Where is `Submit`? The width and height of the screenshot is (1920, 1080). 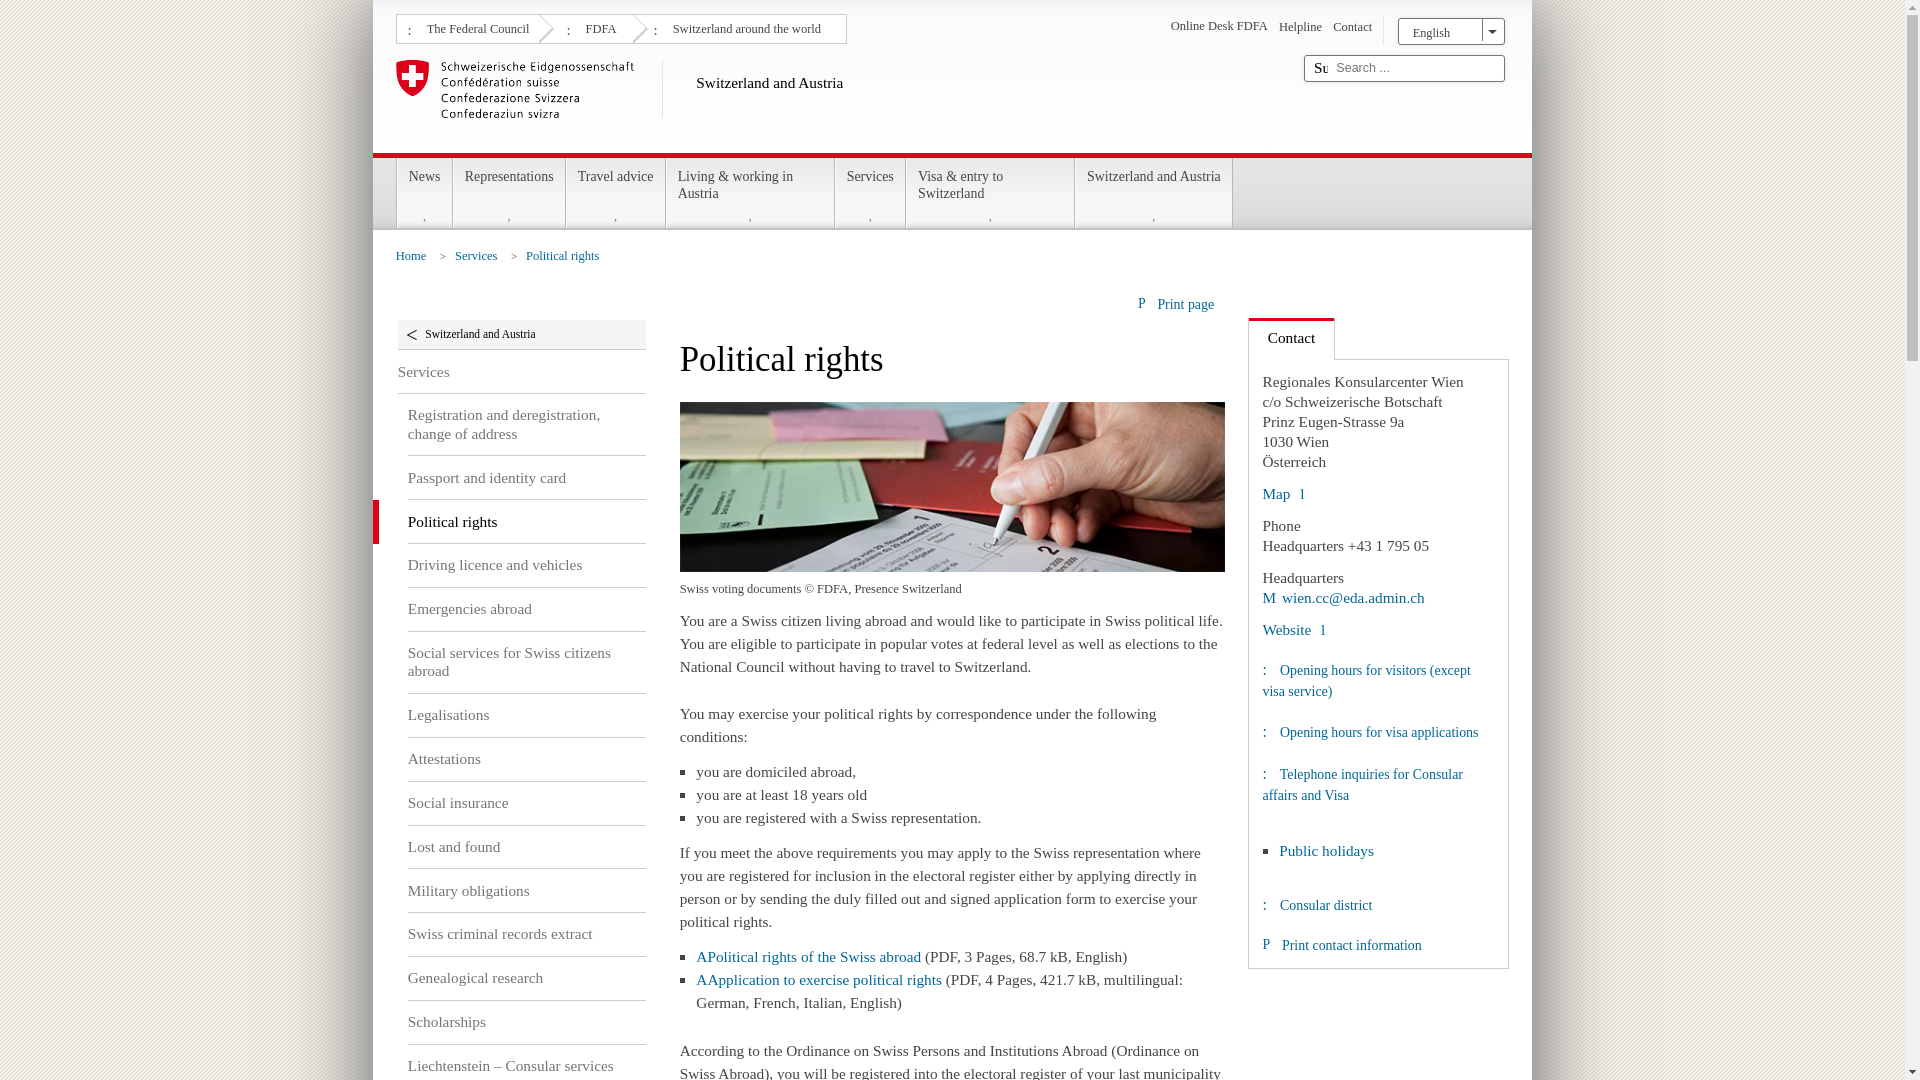 Submit is located at coordinates (1320, 68).